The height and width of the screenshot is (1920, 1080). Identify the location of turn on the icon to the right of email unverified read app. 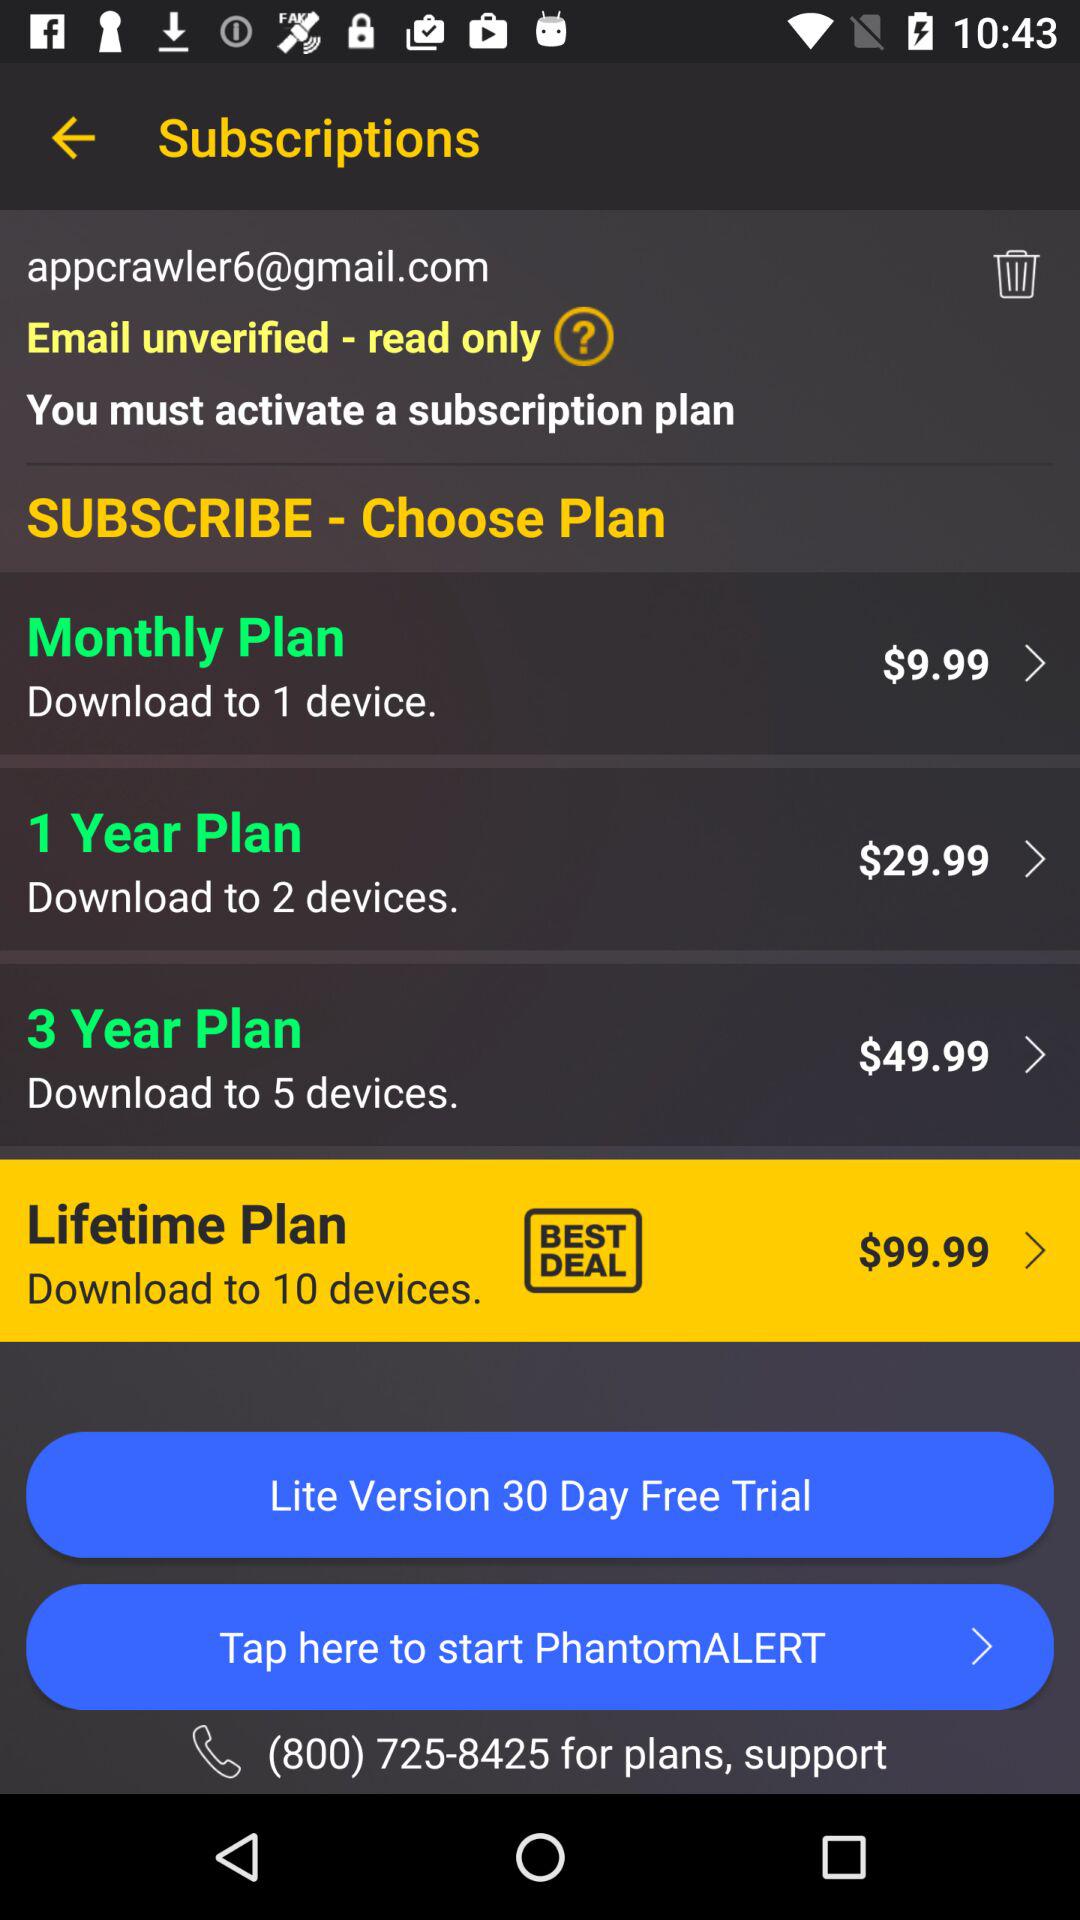
(1016, 274).